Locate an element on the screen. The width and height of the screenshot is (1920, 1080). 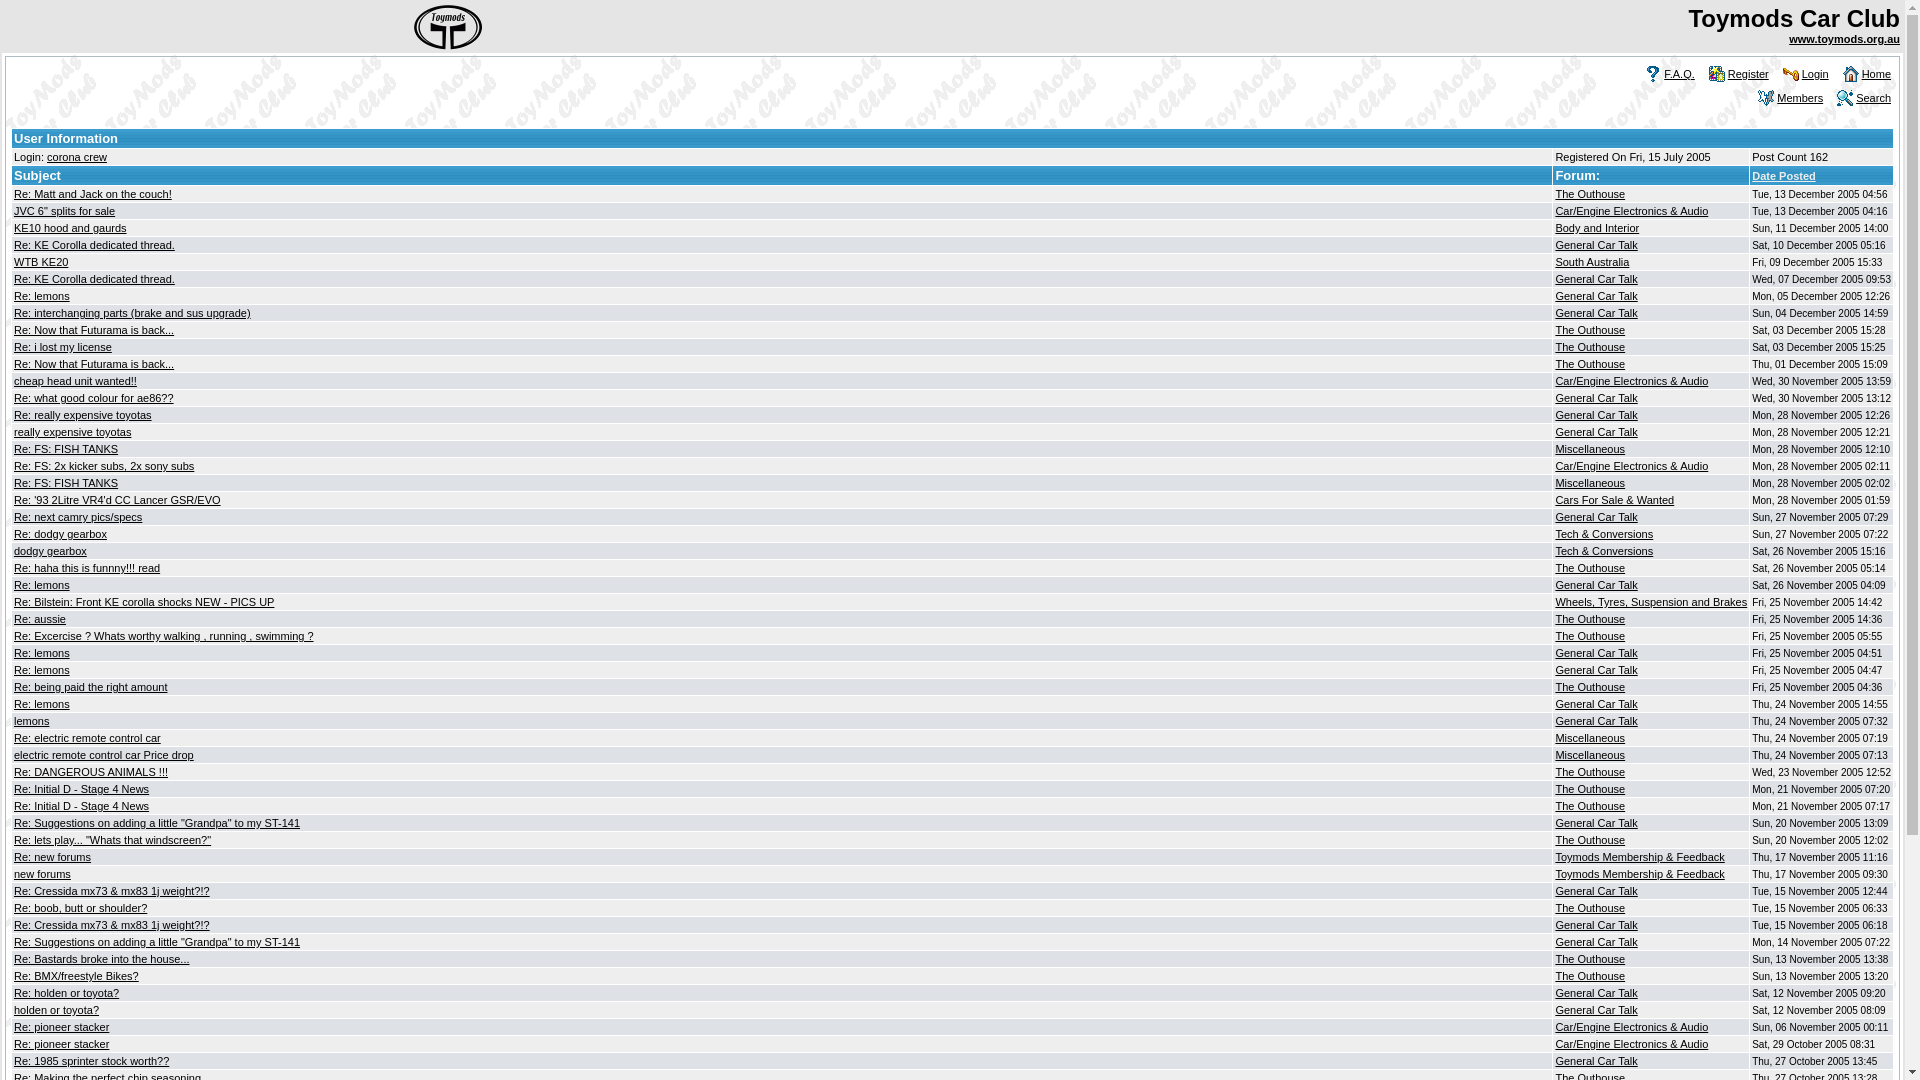
Re: new forums is located at coordinates (52, 857).